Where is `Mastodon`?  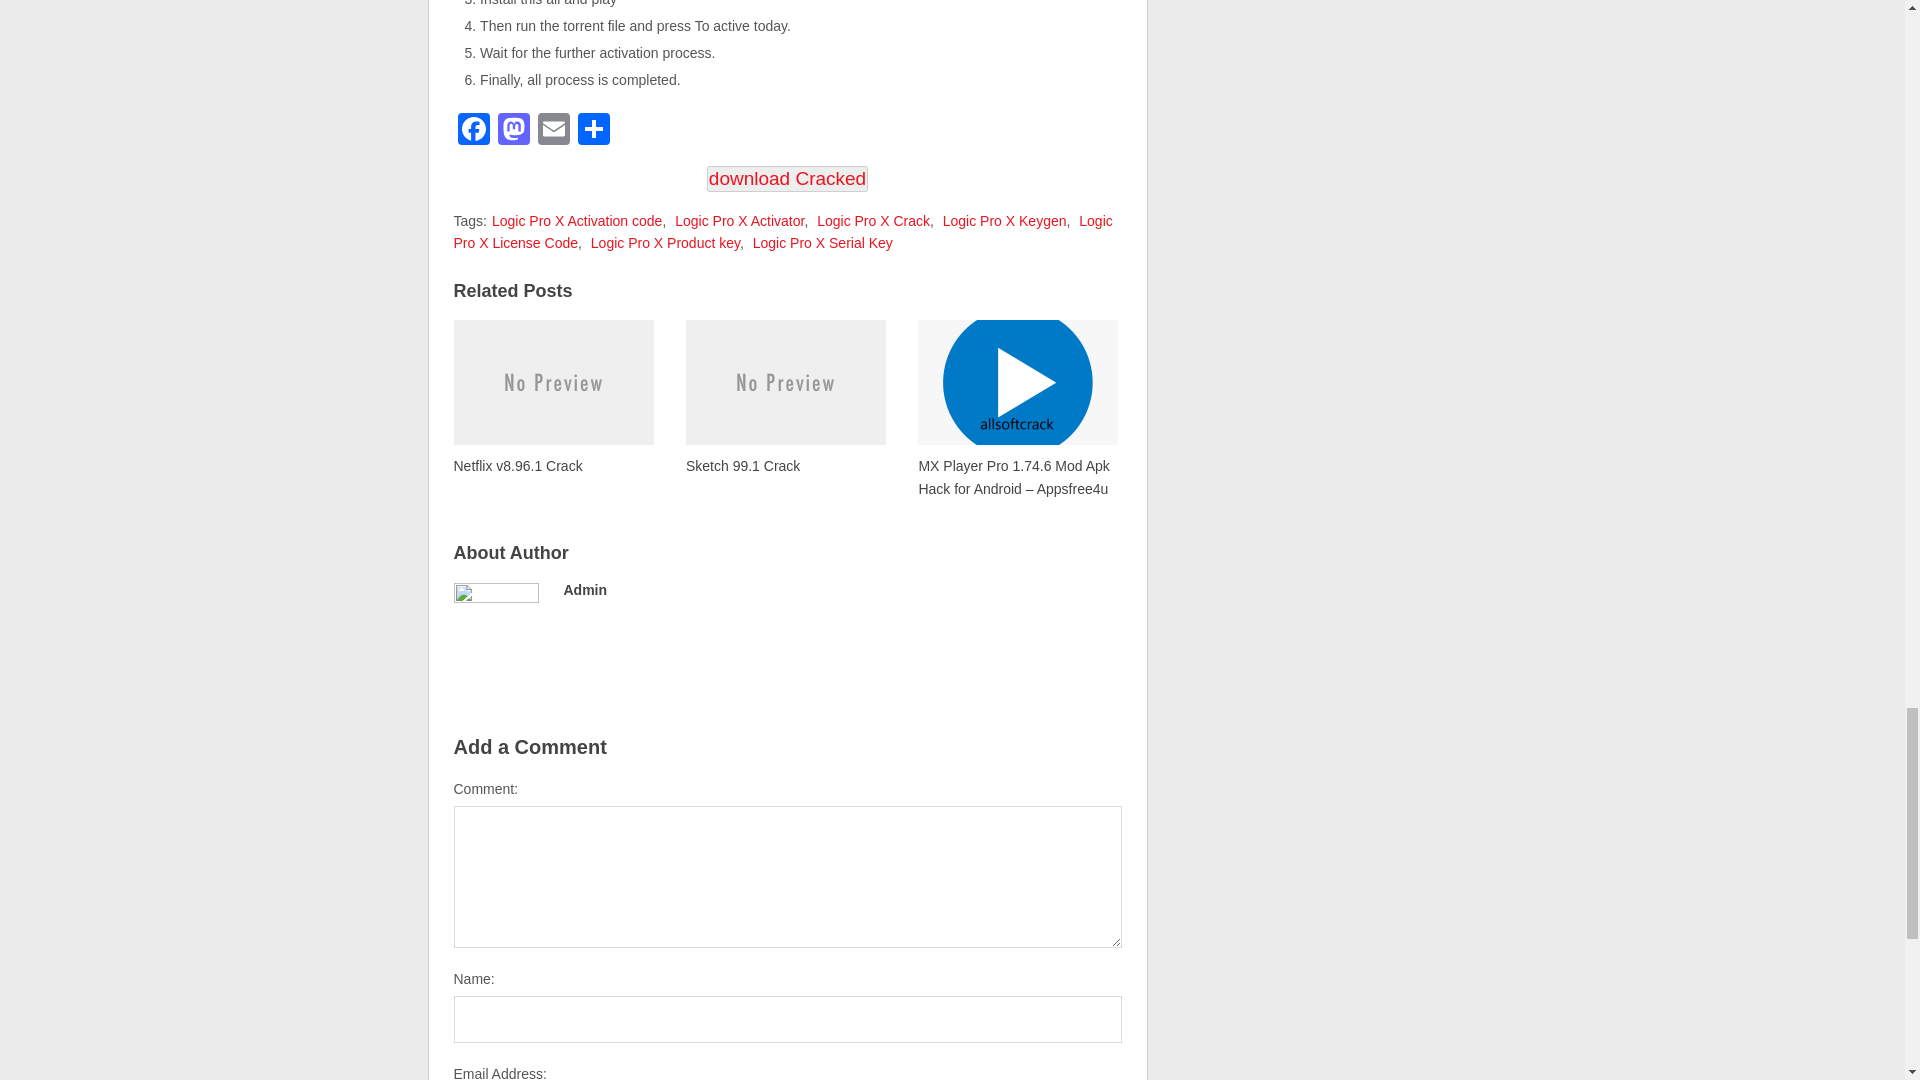 Mastodon is located at coordinates (513, 132).